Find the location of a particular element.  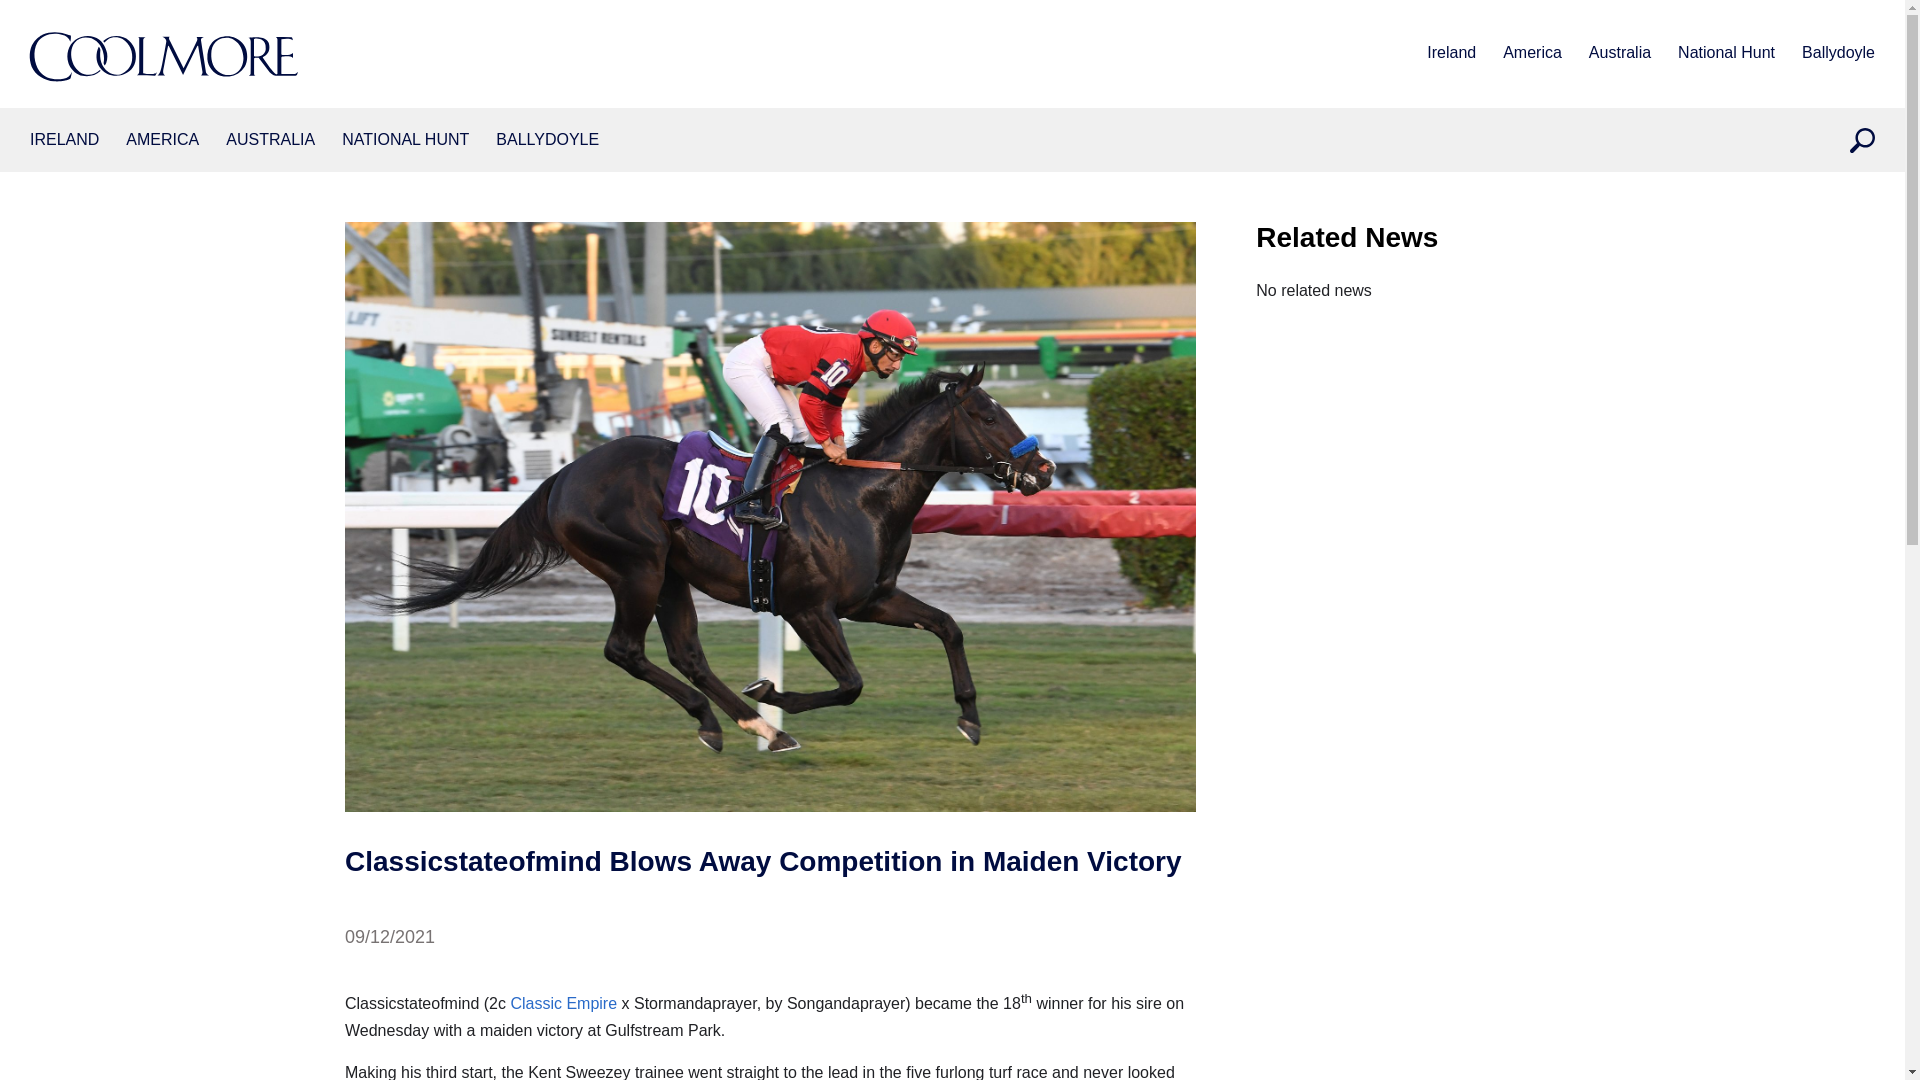

Ballydoyle is located at coordinates (547, 140).